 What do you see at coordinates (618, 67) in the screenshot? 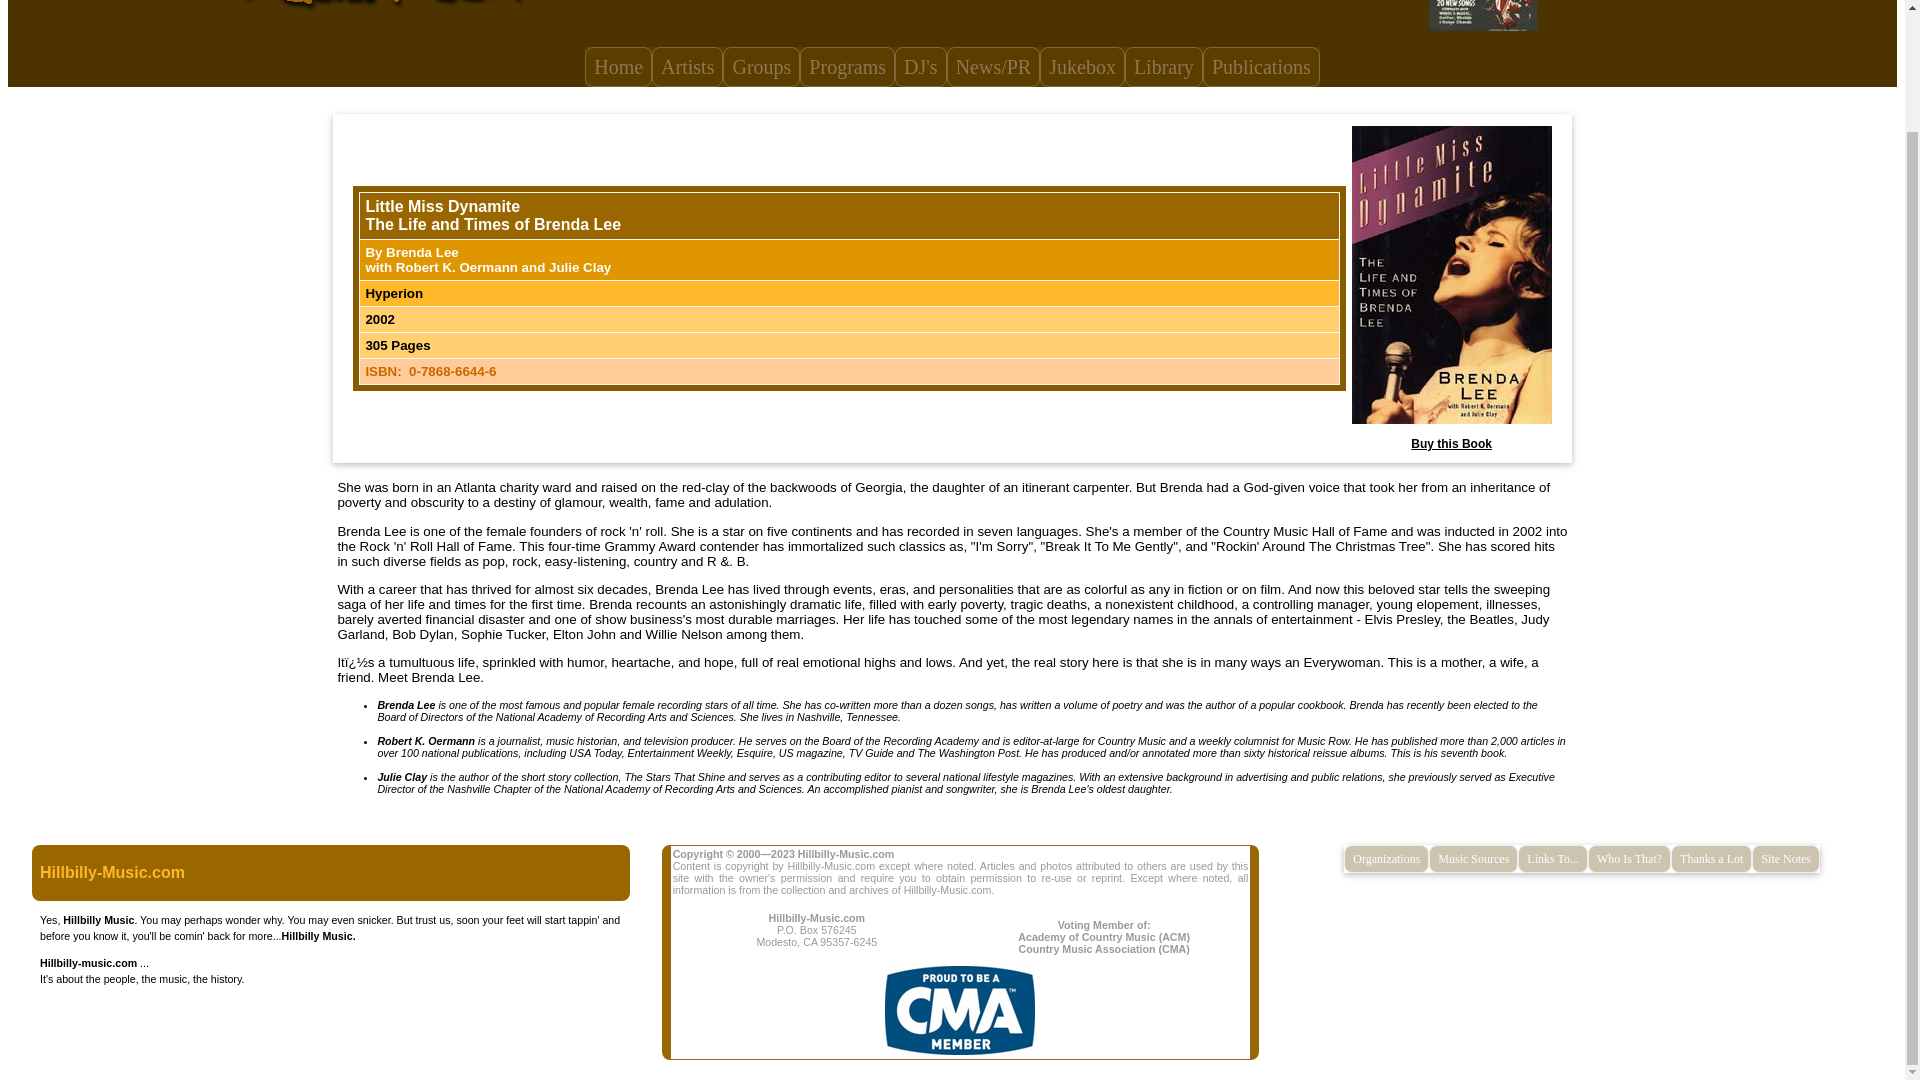
I see `Home` at bounding box center [618, 67].